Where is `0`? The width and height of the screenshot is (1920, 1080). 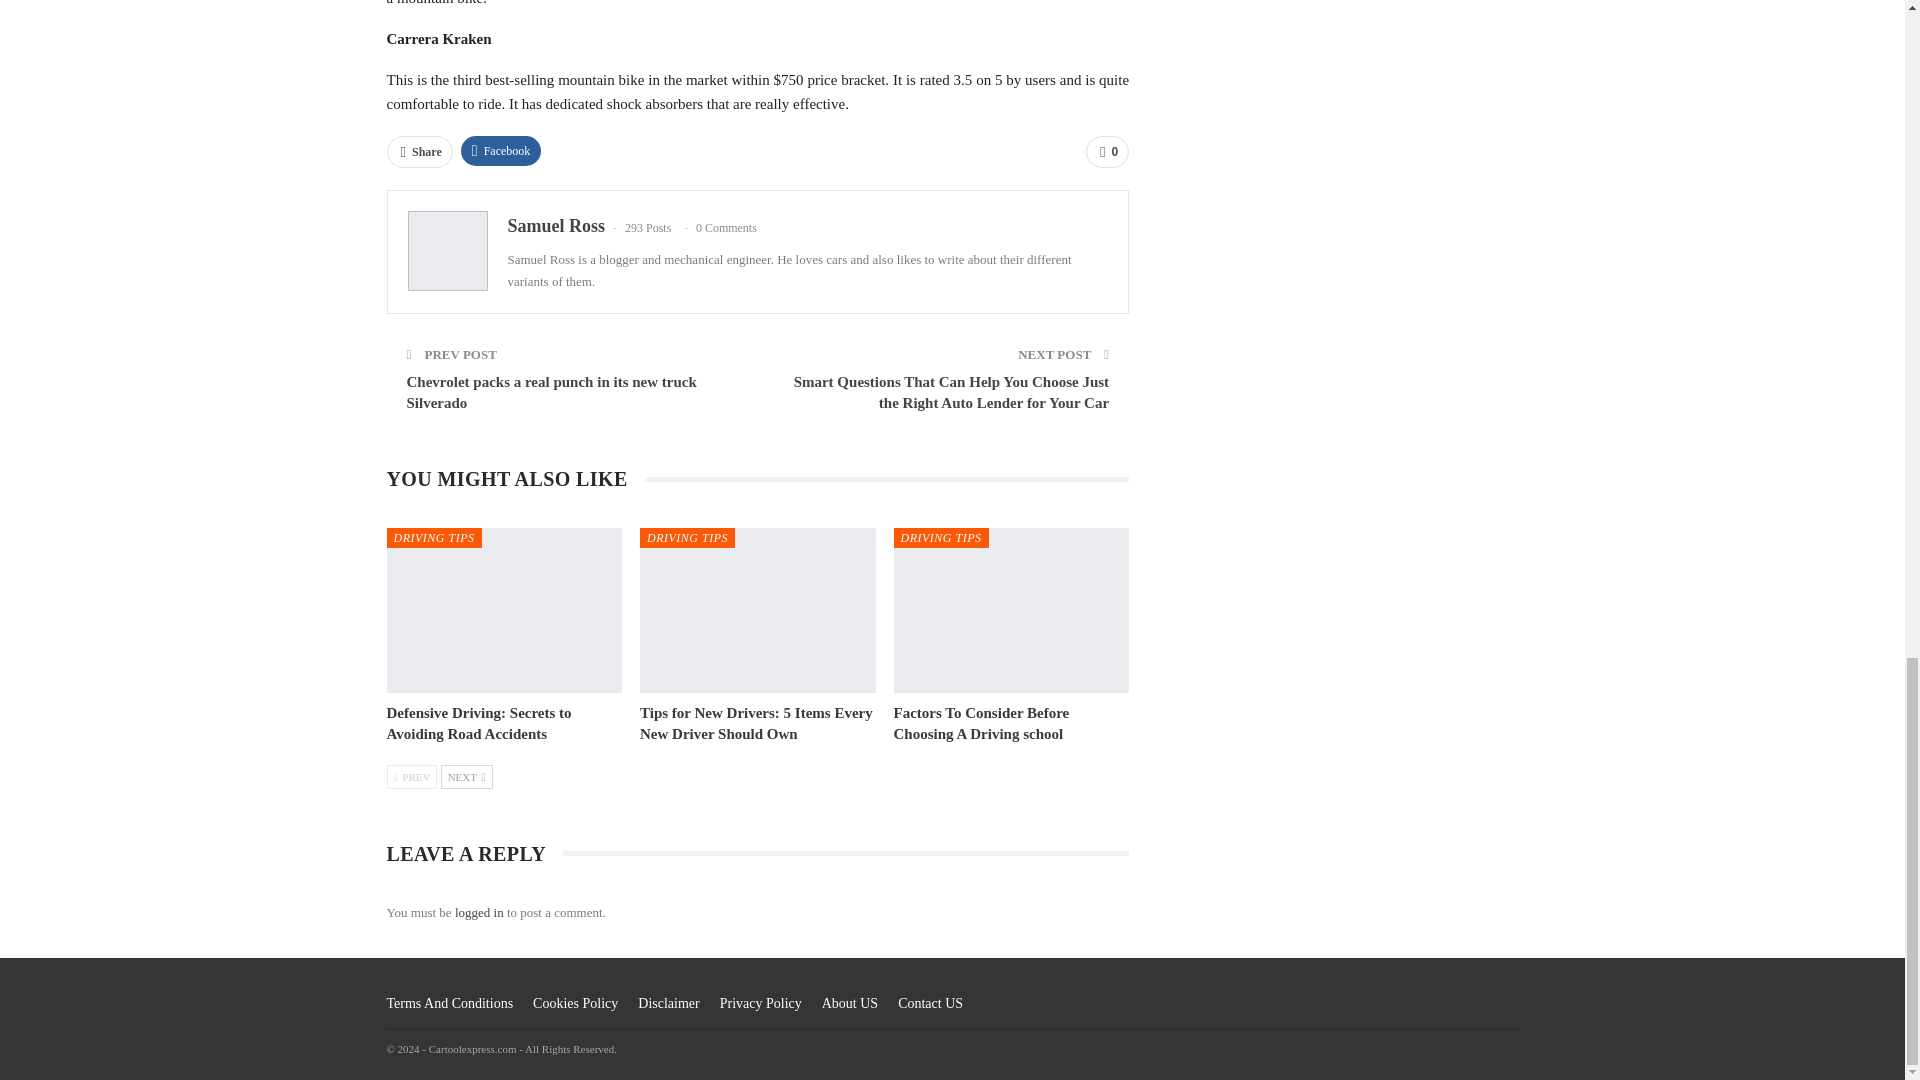
0 is located at coordinates (1107, 152).